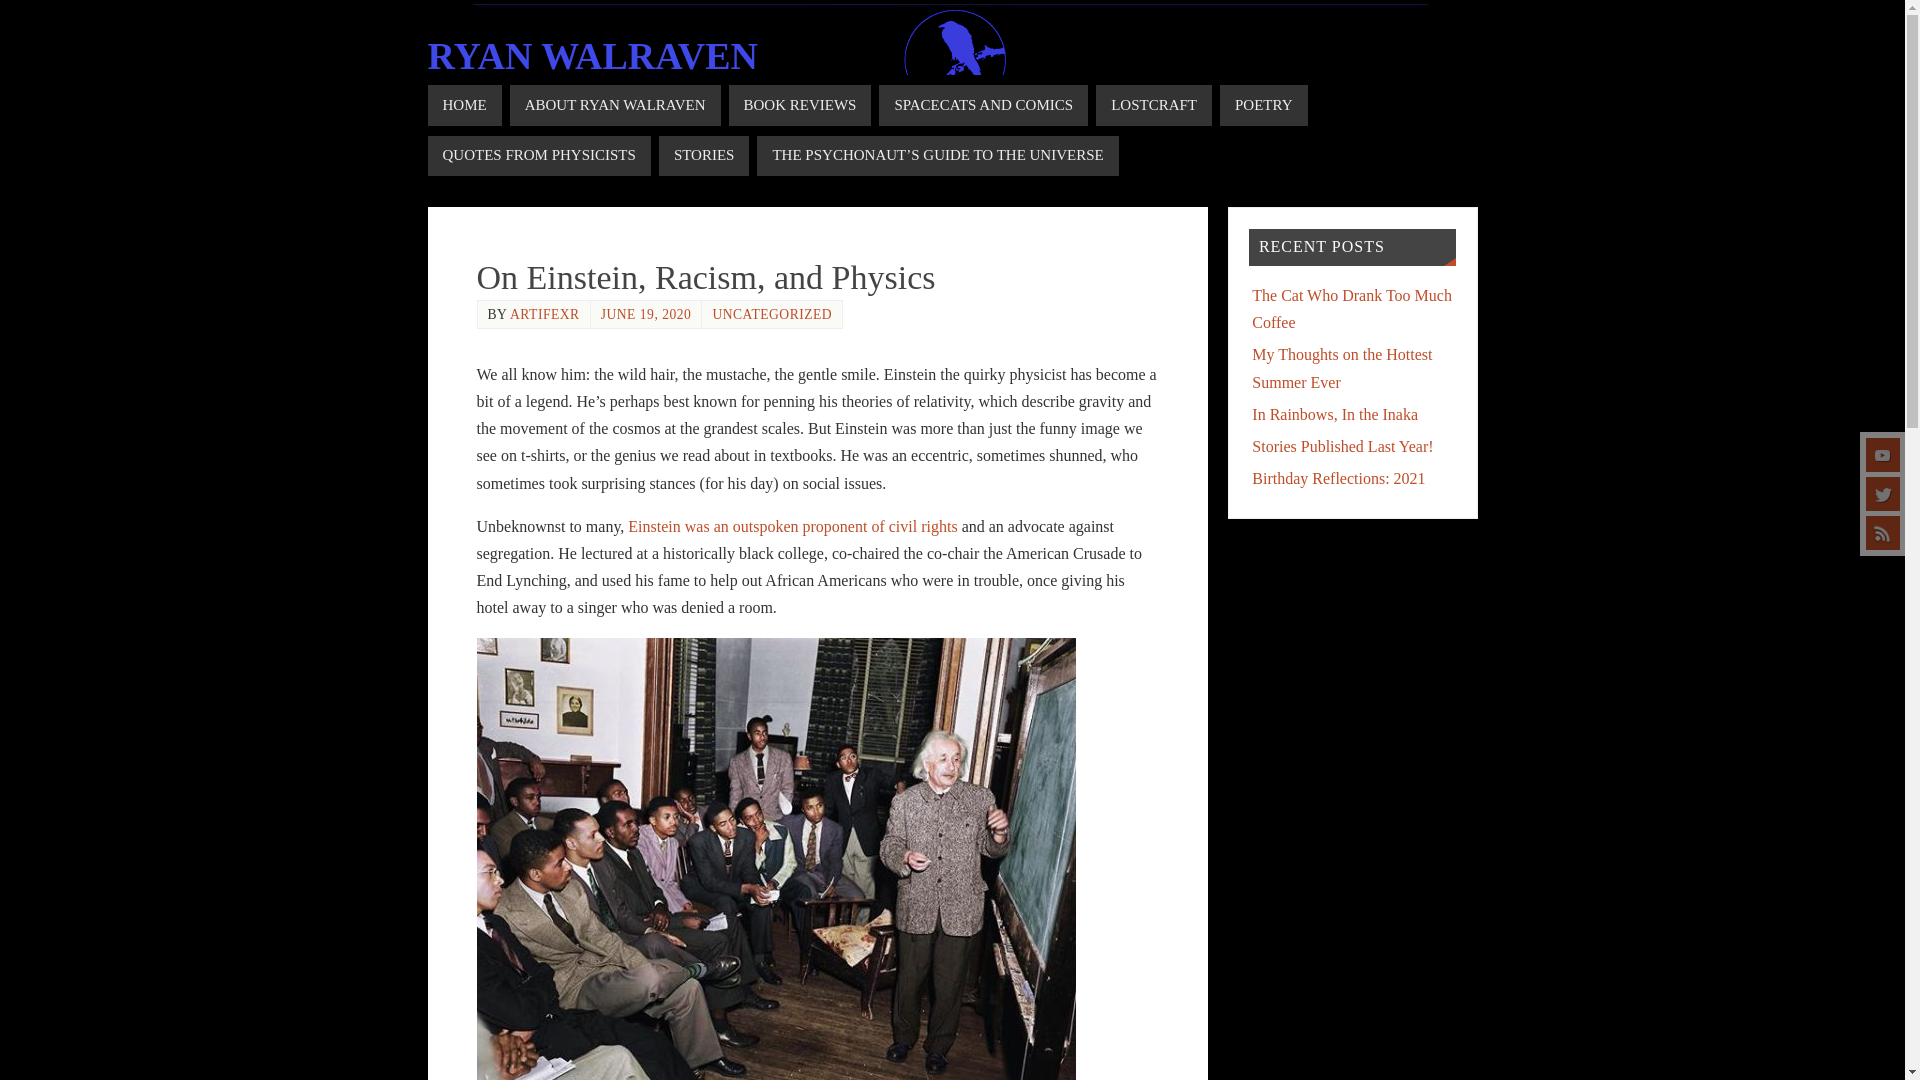 The height and width of the screenshot is (1080, 1920). I want to click on ABOUT RYAN WALRAVEN, so click(616, 106).